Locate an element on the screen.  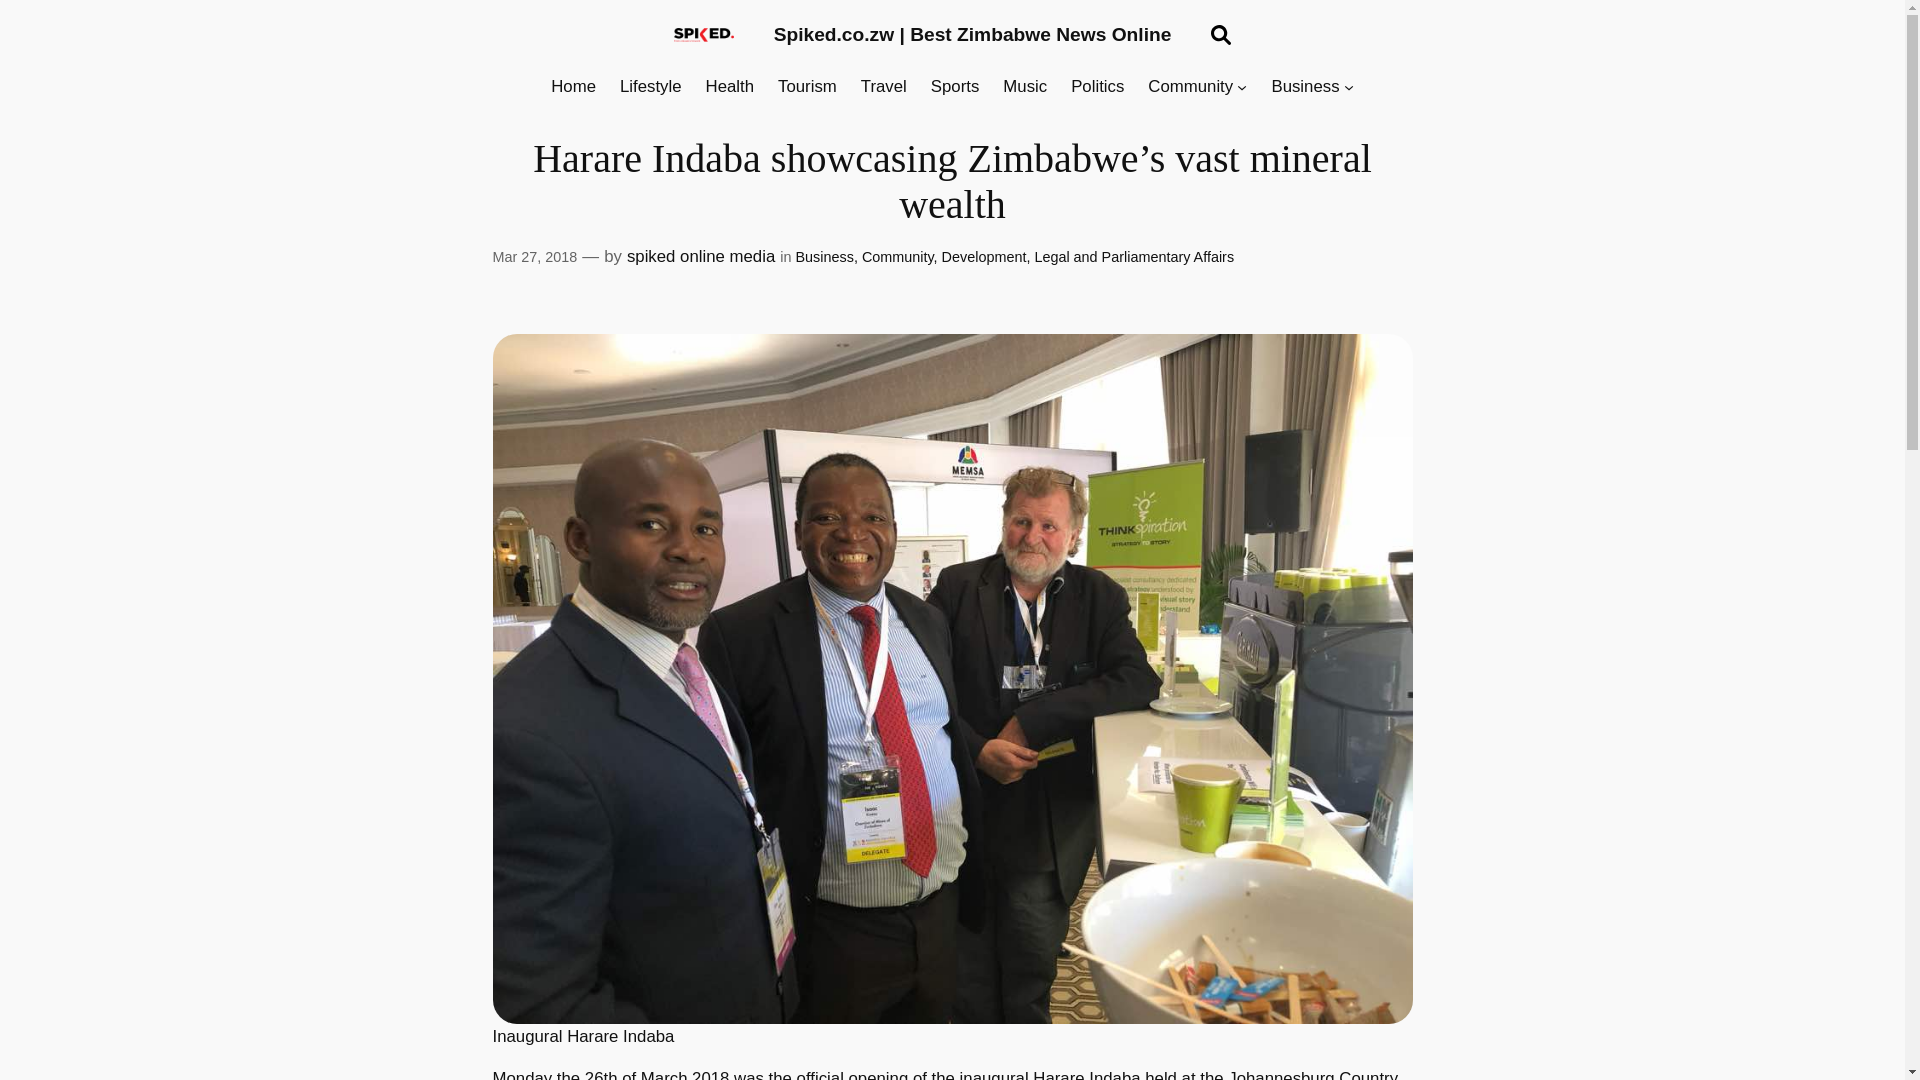
Health is located at coordinates (730, 87).